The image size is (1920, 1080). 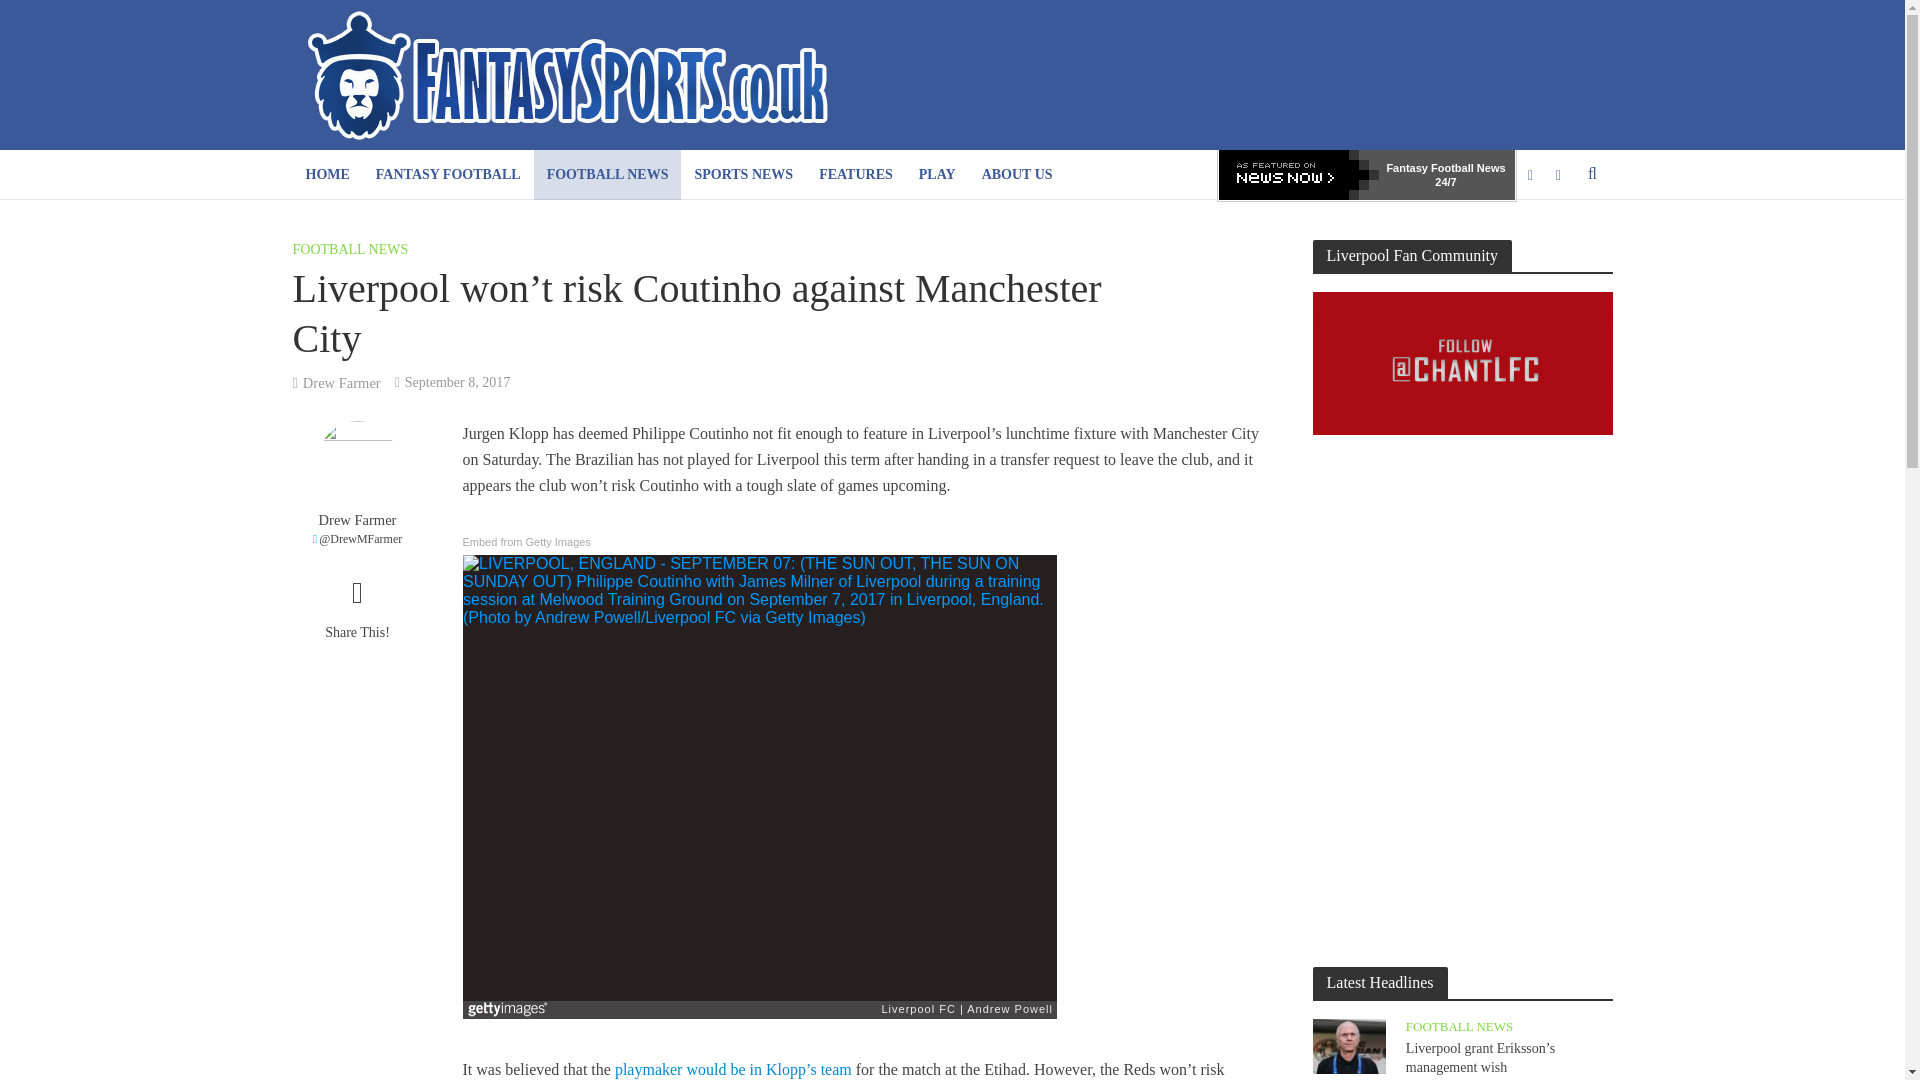 I want to click on Click here for more Fantasy Football news from NewsNow, so click(x=1446, y=174).